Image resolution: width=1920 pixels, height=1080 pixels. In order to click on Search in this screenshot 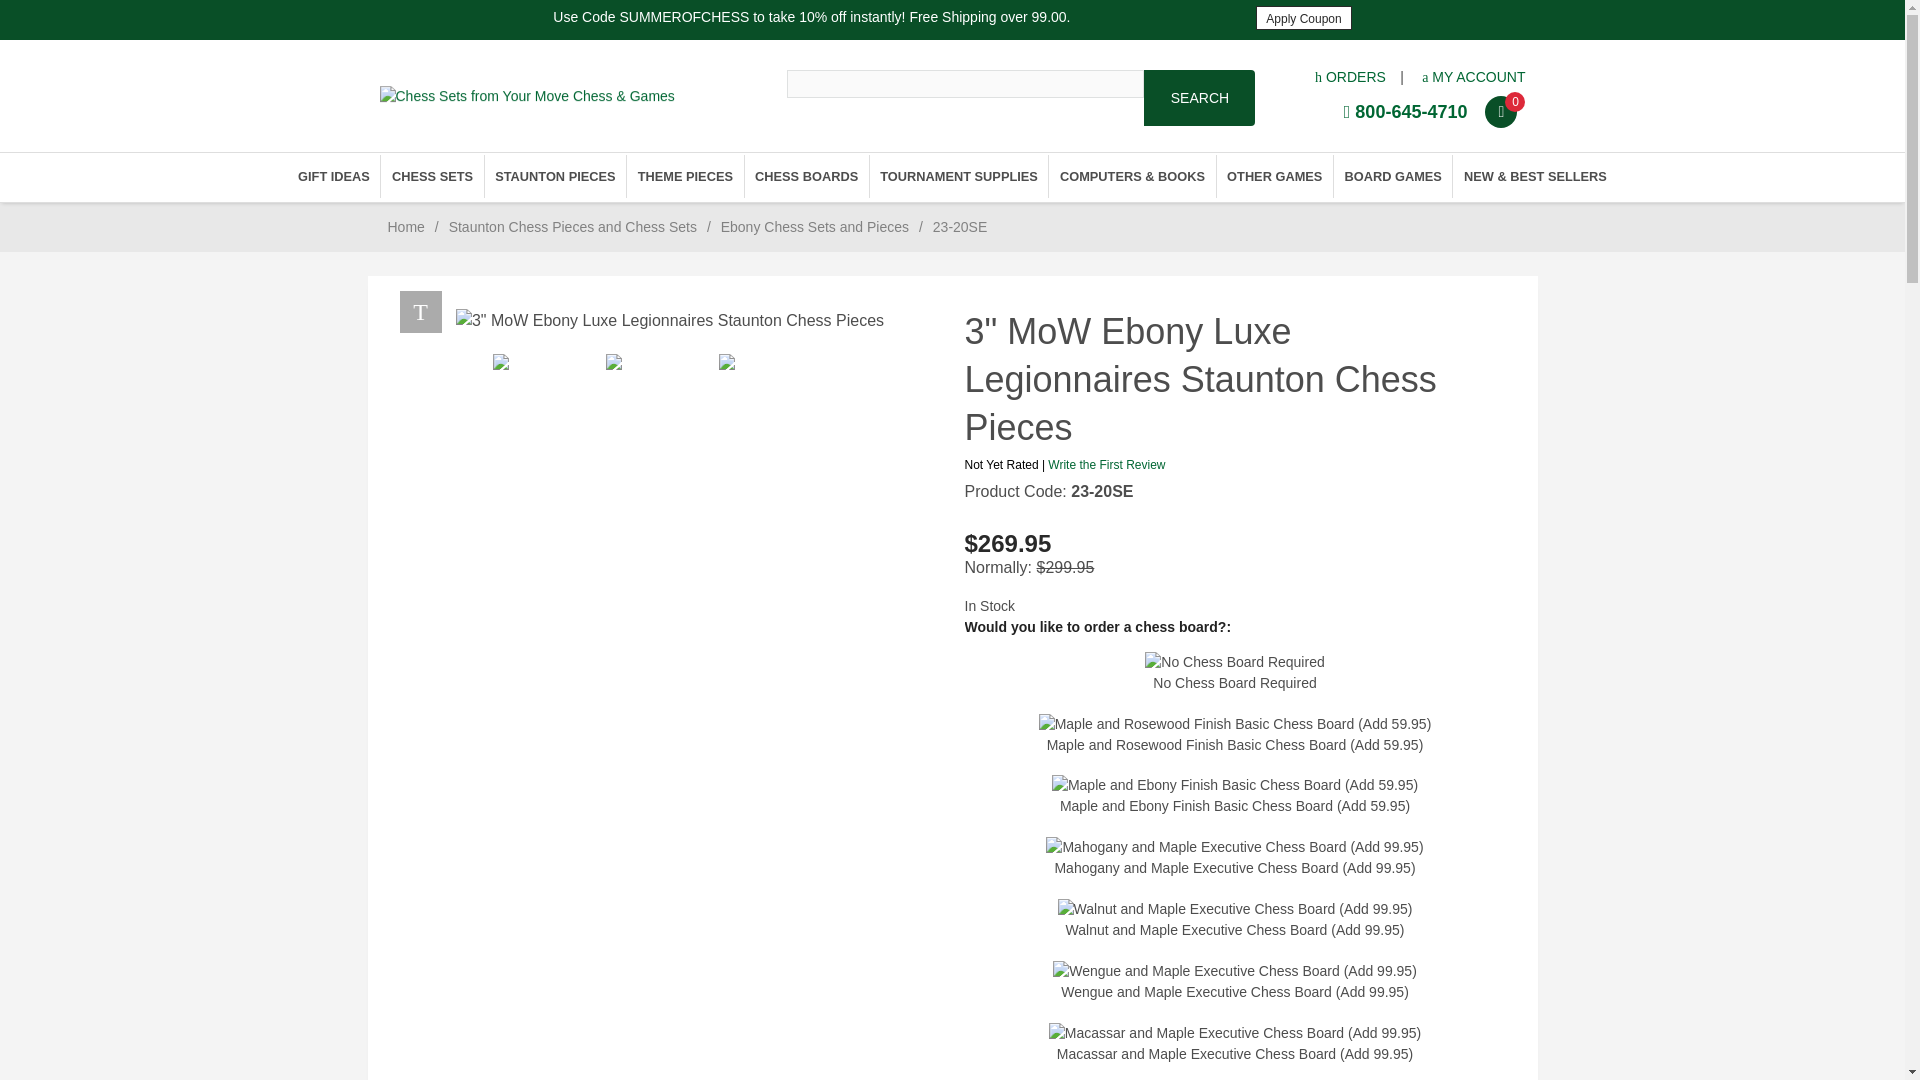, I will do `click(1200, 98)`.